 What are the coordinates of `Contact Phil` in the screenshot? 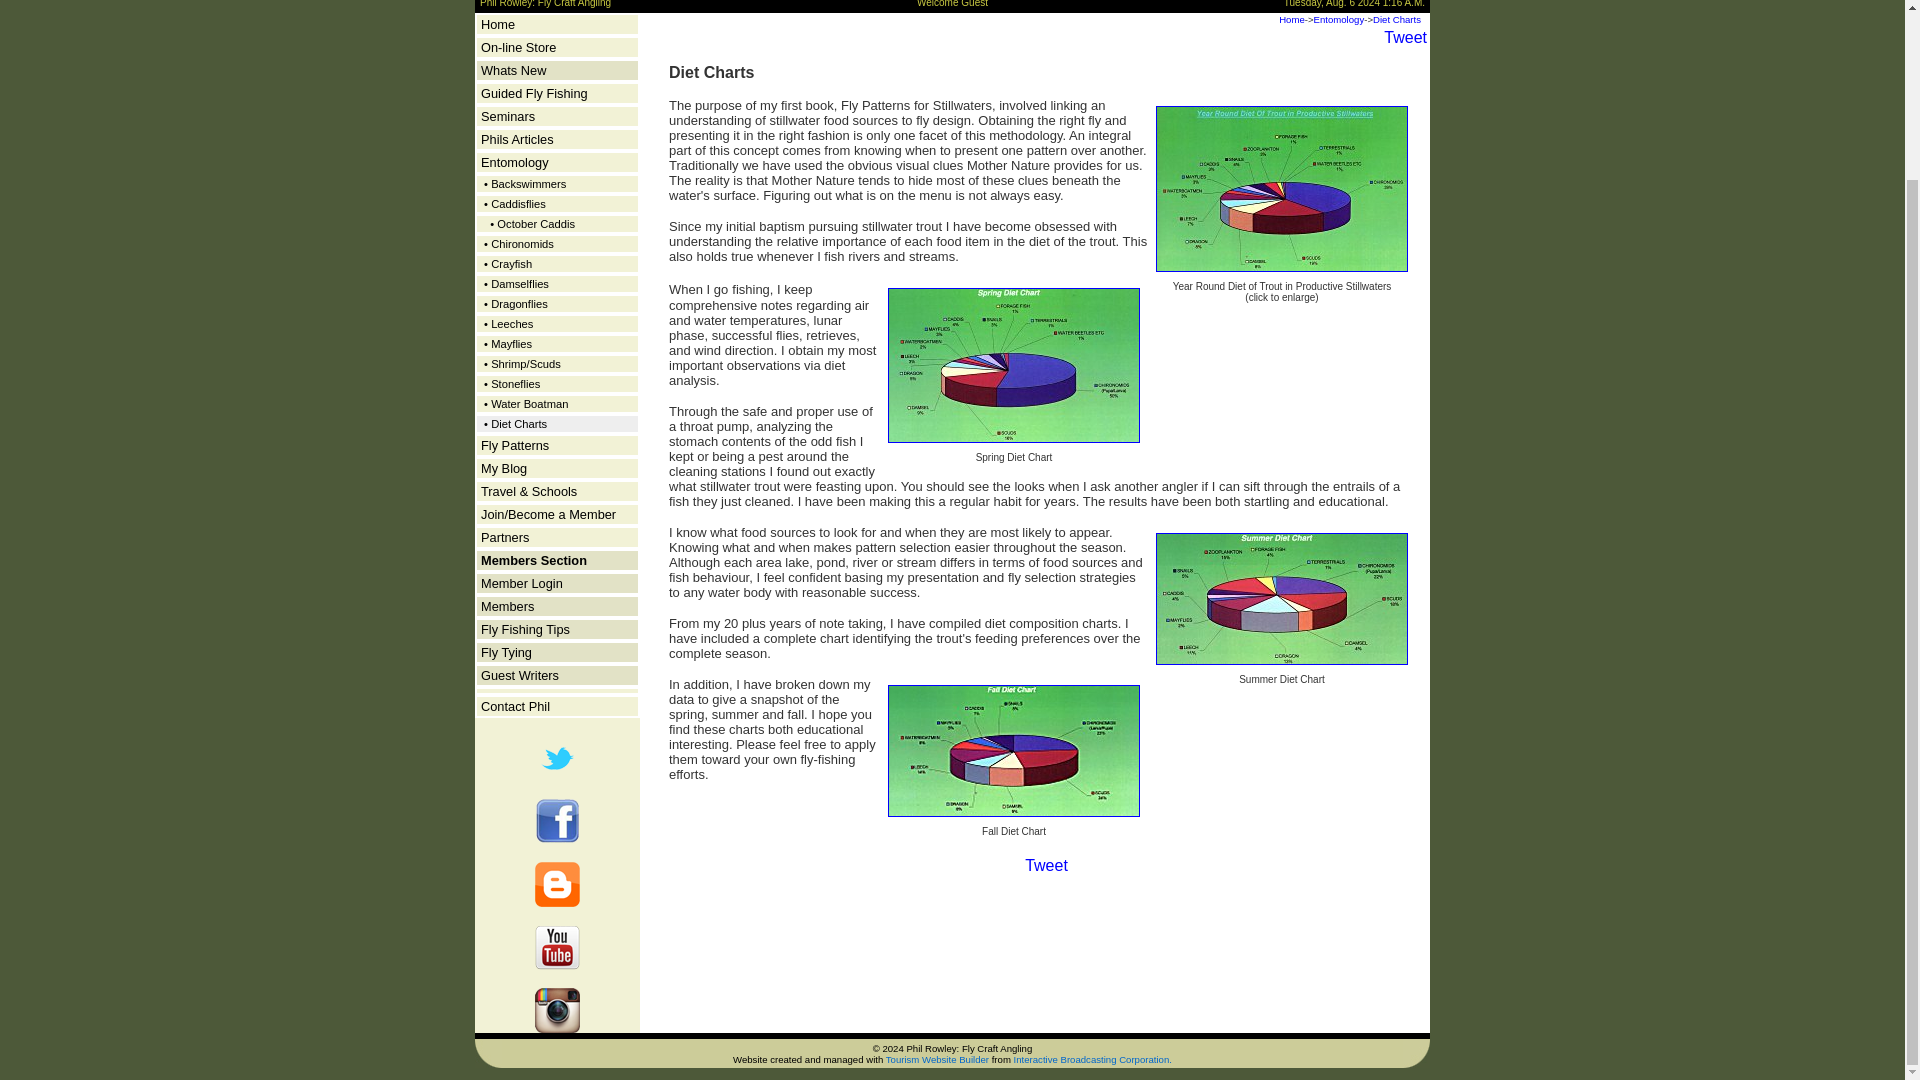 It's located at (515, 706).